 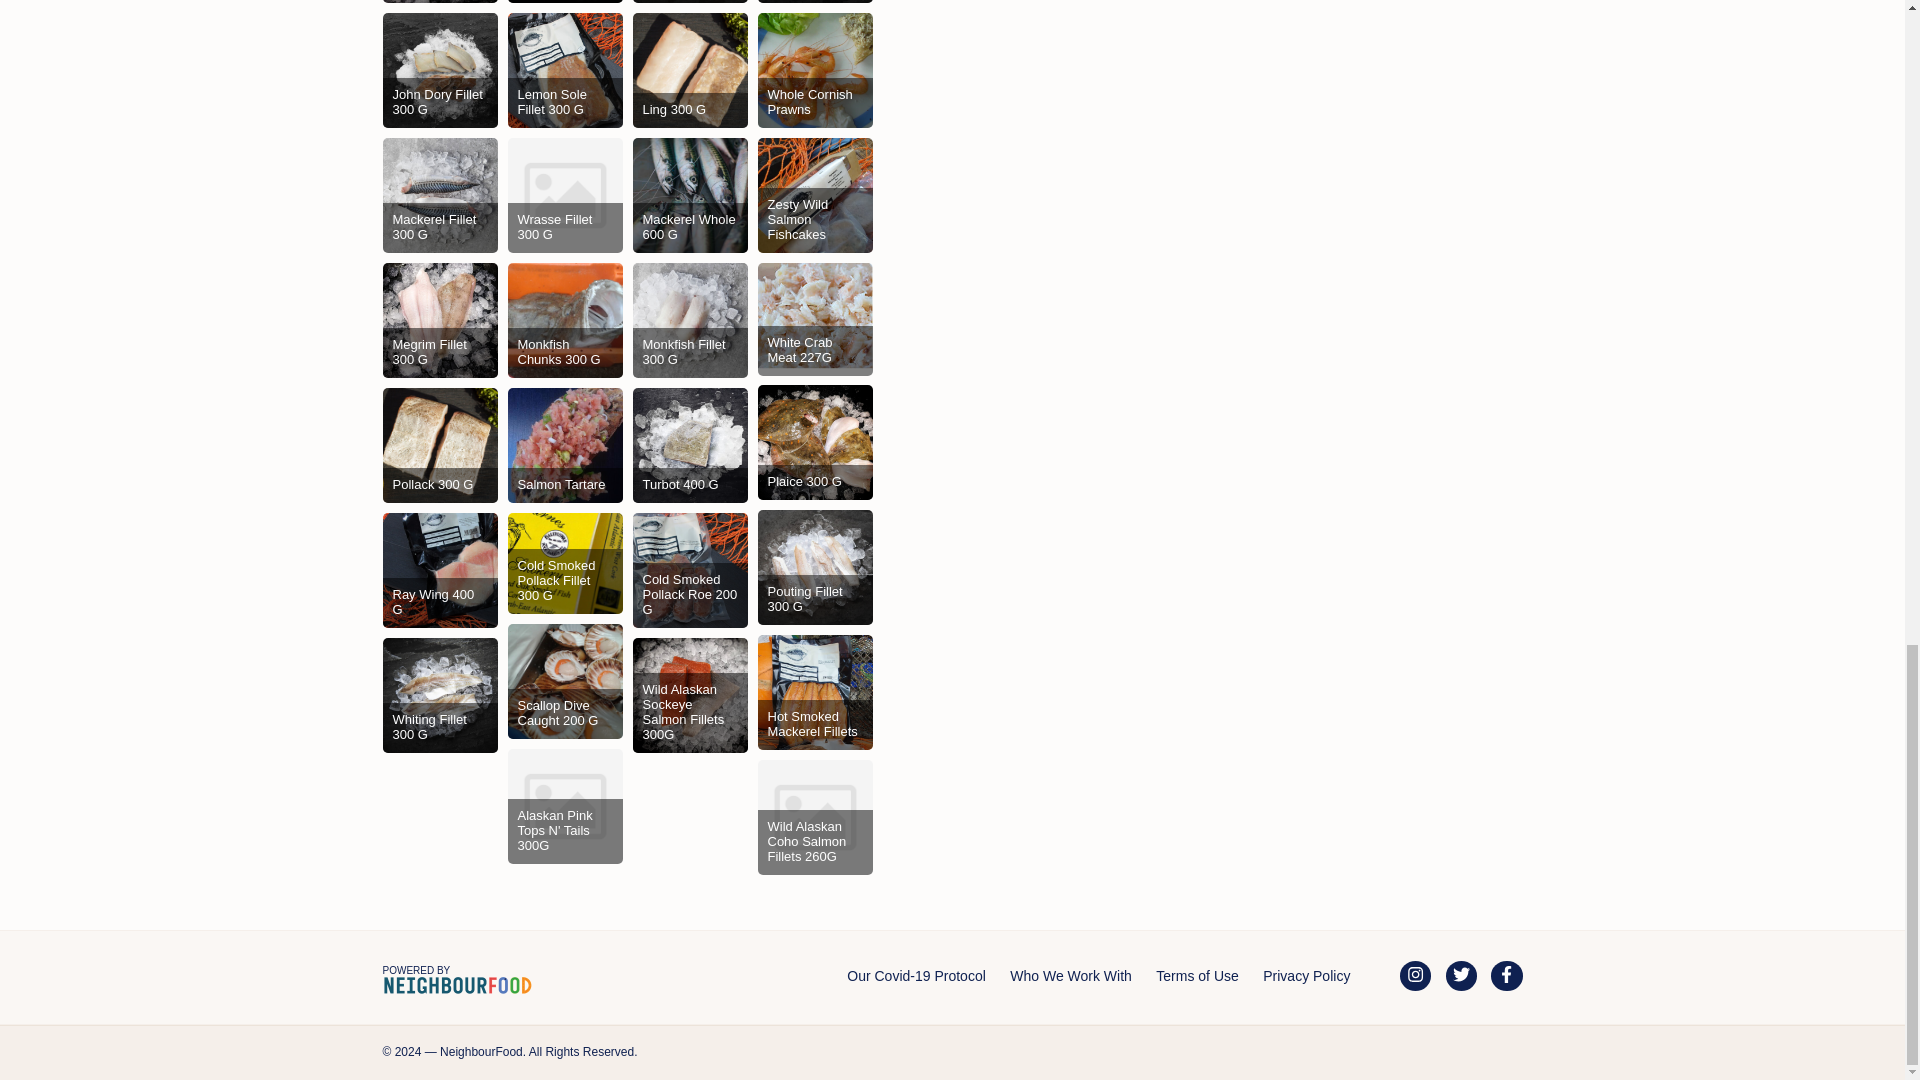 What do you see at coordinates (565, 195) in the screenshot?
I see `Wrasse Fillet 300 G` at bounding box center [565, 195].